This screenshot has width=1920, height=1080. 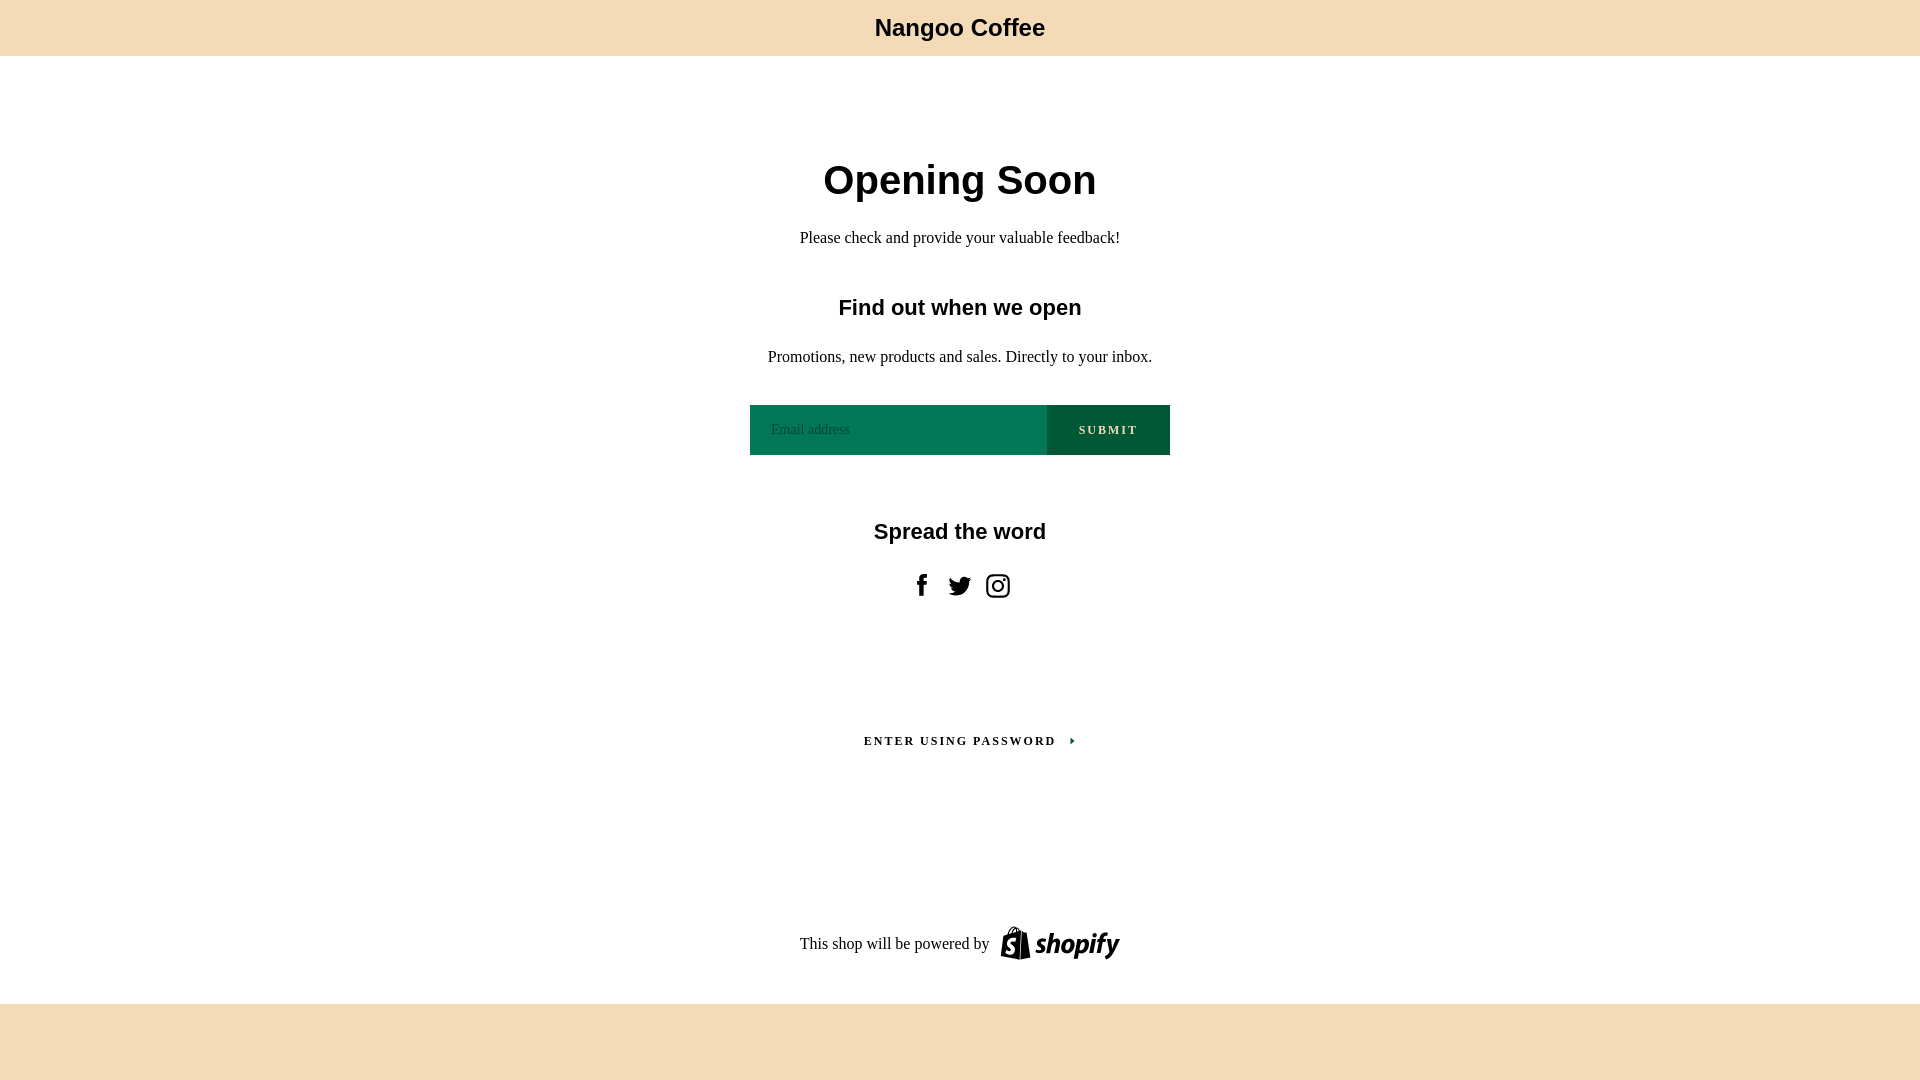 I want to click on Nangoo Coffee on Twitter, so click(x=960, y=581).